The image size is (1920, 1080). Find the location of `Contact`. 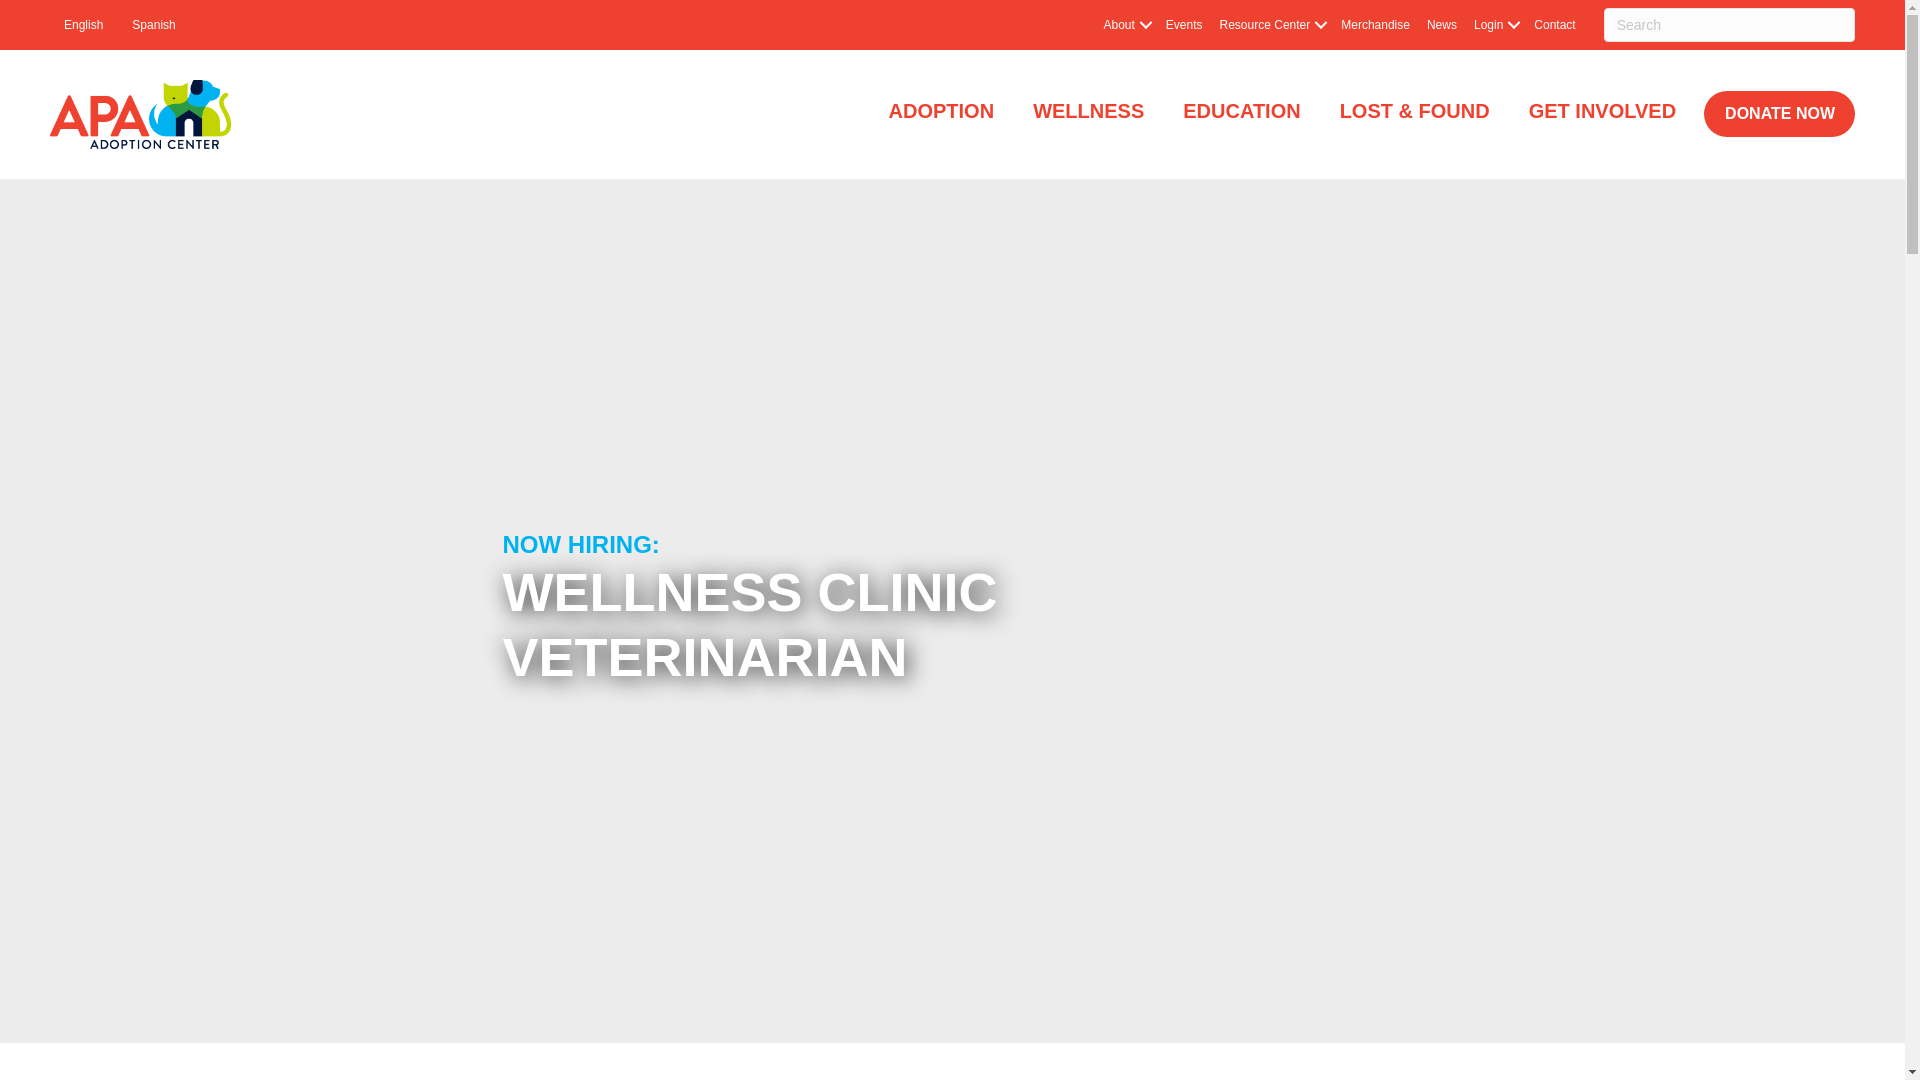

Contact is located at coordinates (1554, 25).